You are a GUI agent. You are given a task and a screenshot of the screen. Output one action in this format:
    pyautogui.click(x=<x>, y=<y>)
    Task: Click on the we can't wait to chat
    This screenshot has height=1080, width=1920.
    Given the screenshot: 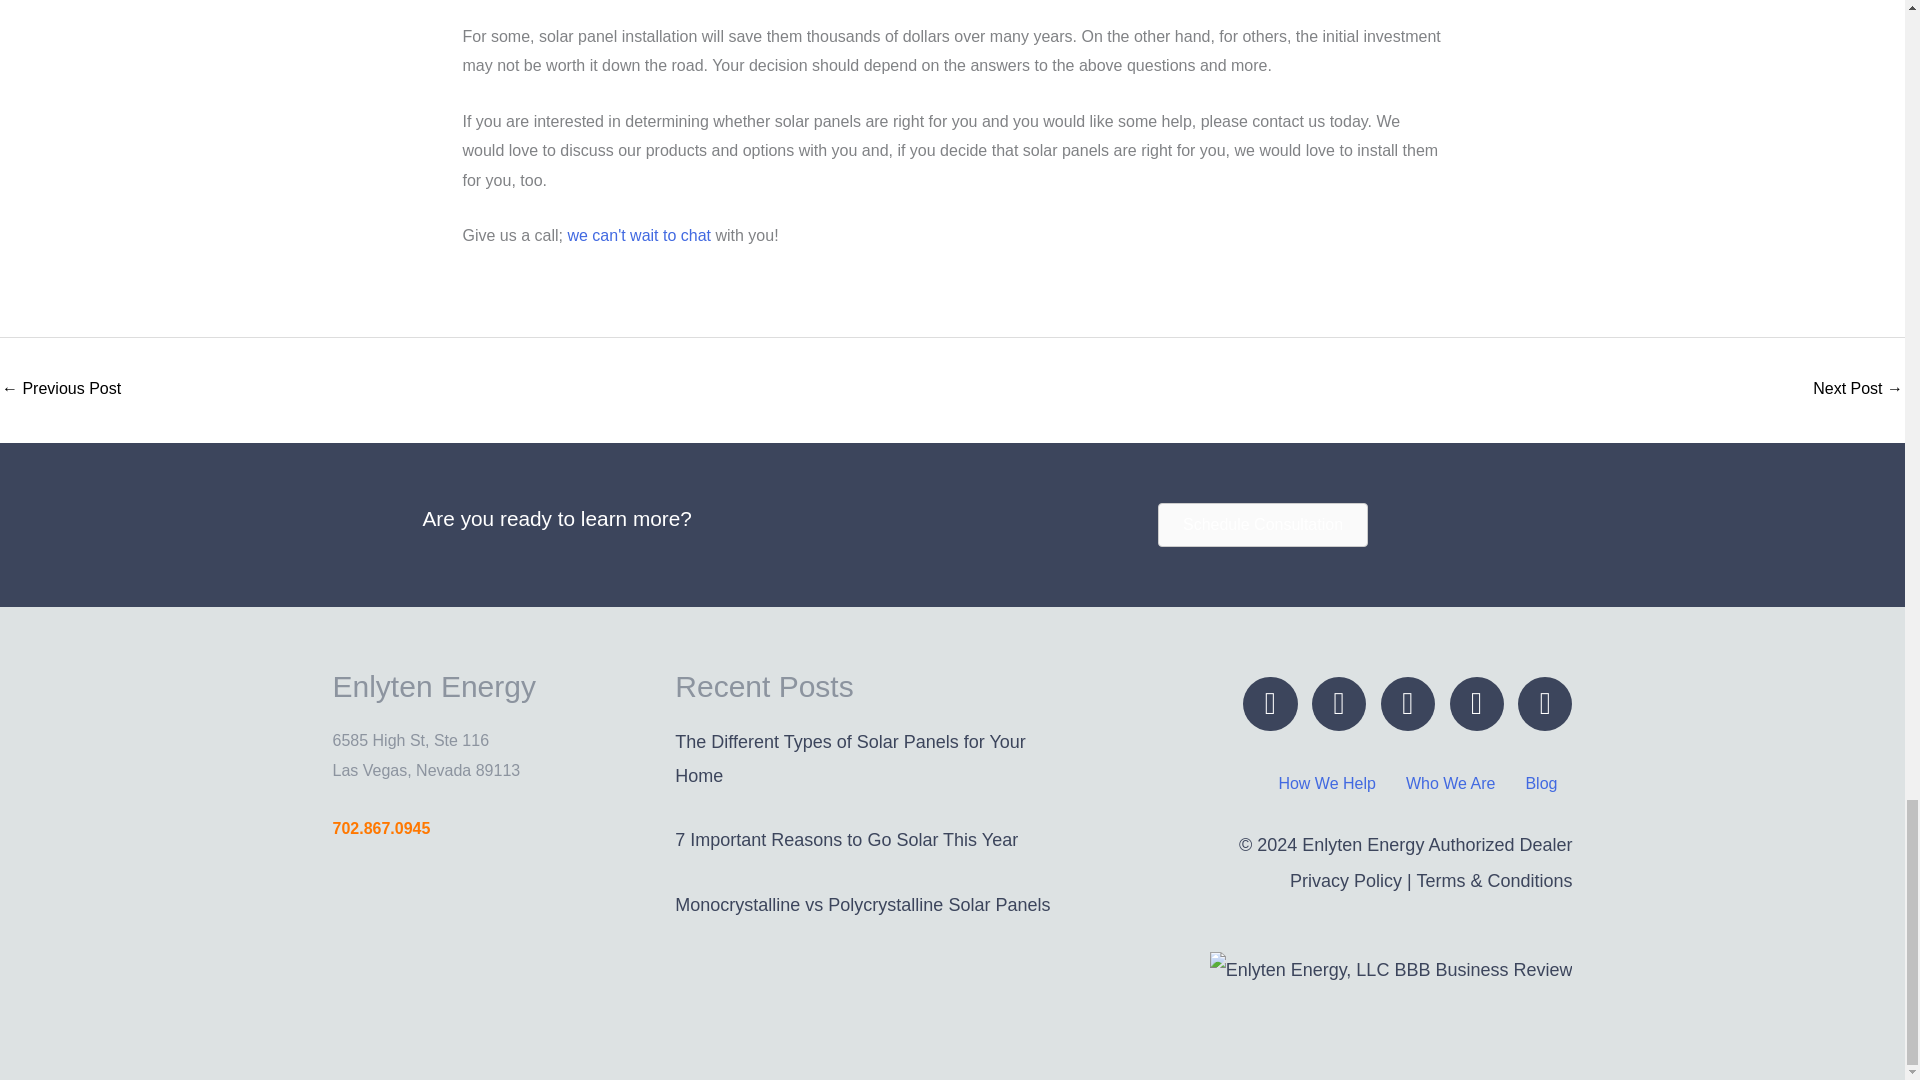 What is the action you would take?
    pyautogui.click(x=638, y=235)
    